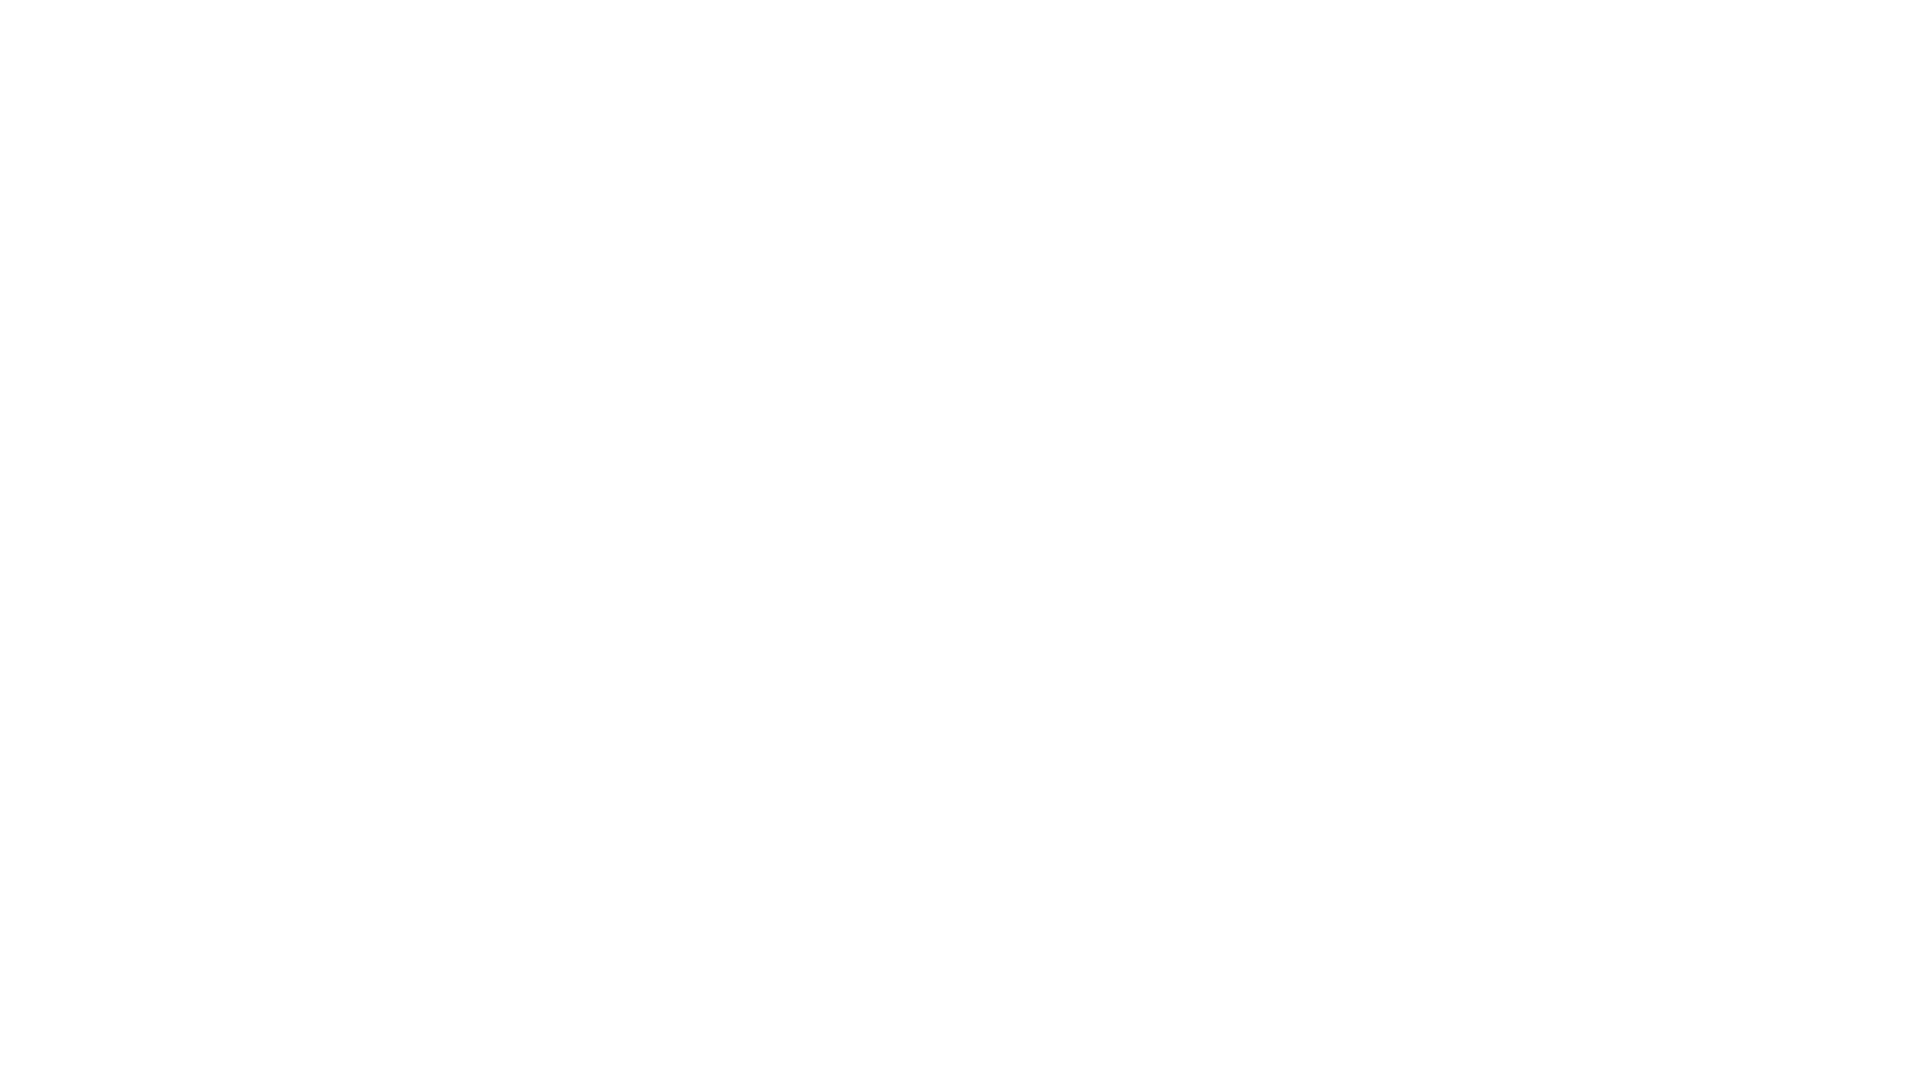 The width and height of the screenshot is (1920, 1080). I want to click on Antonine-Maillet-Acadie Vie, so click(731, 644).